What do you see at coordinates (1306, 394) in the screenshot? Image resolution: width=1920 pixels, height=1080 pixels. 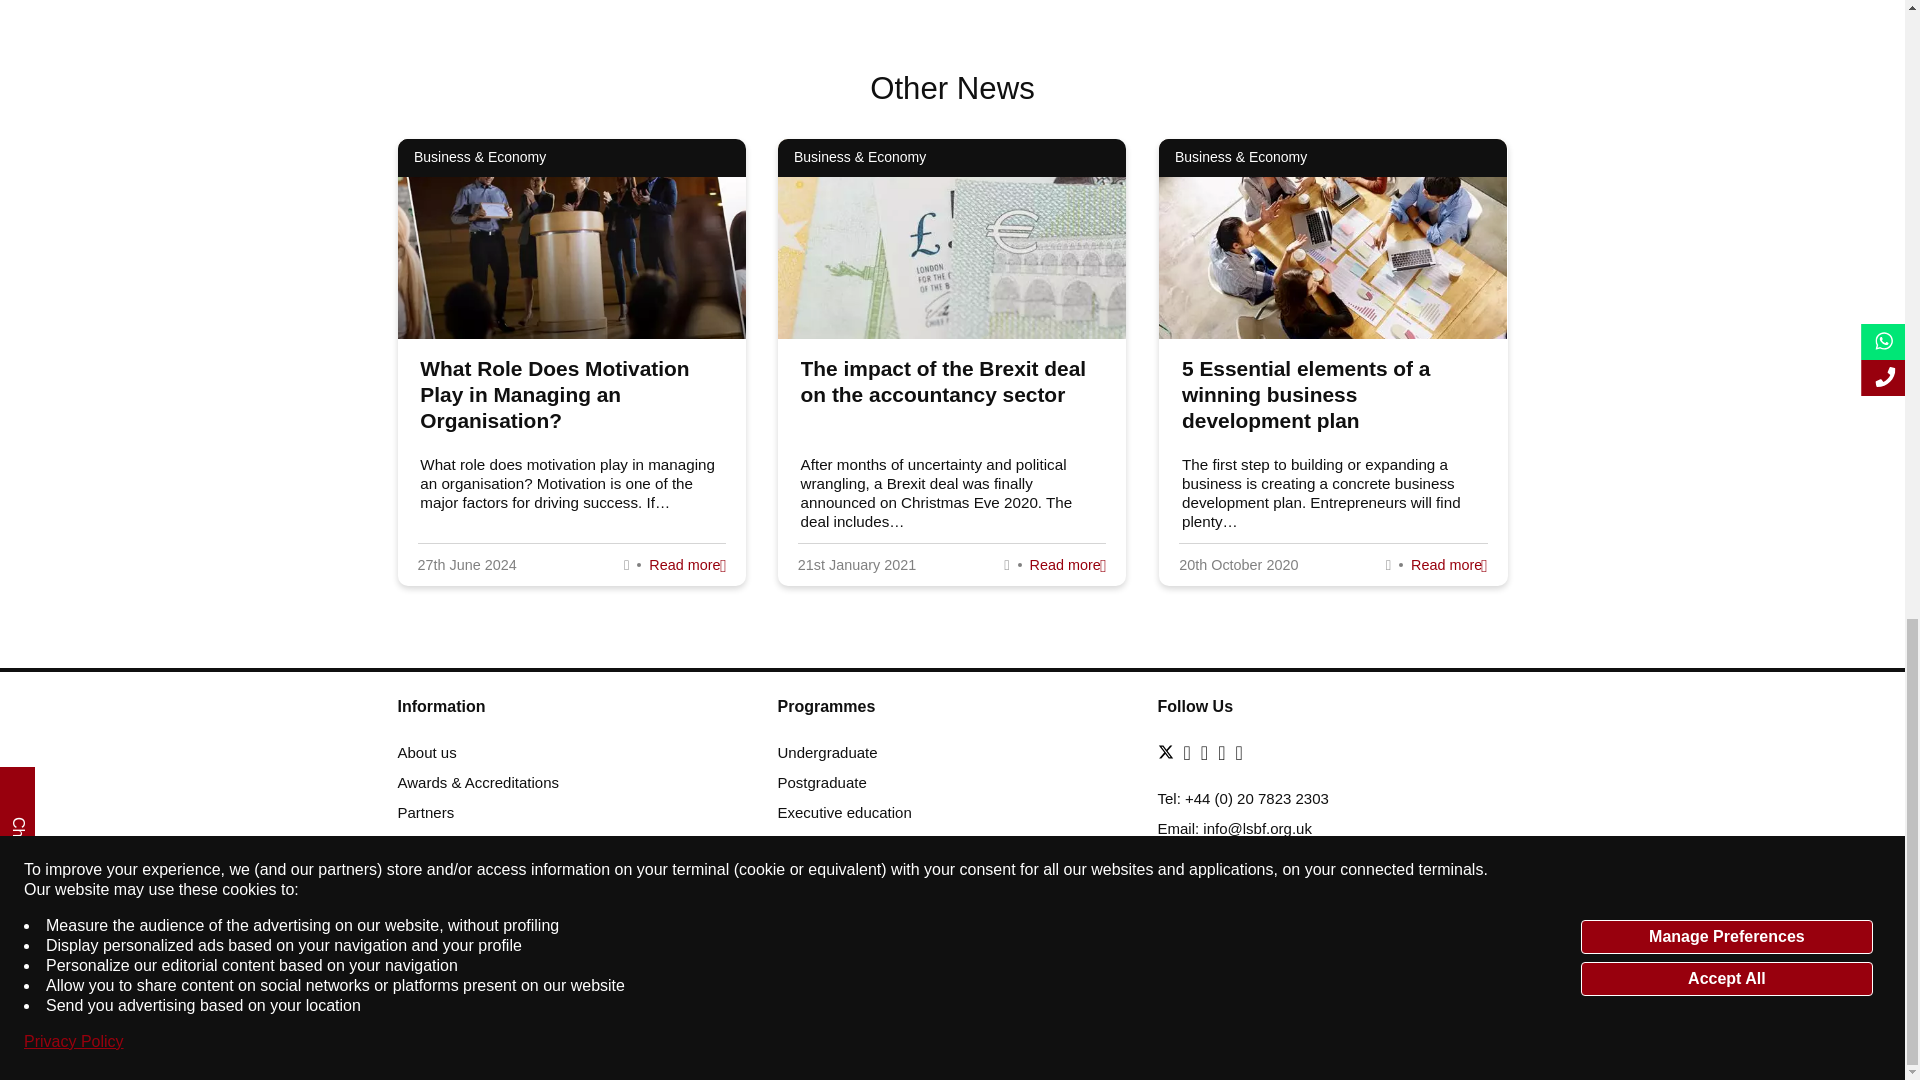 I see `5 Essential elements of a winning business development plan` at bounding box center [1306, 394].